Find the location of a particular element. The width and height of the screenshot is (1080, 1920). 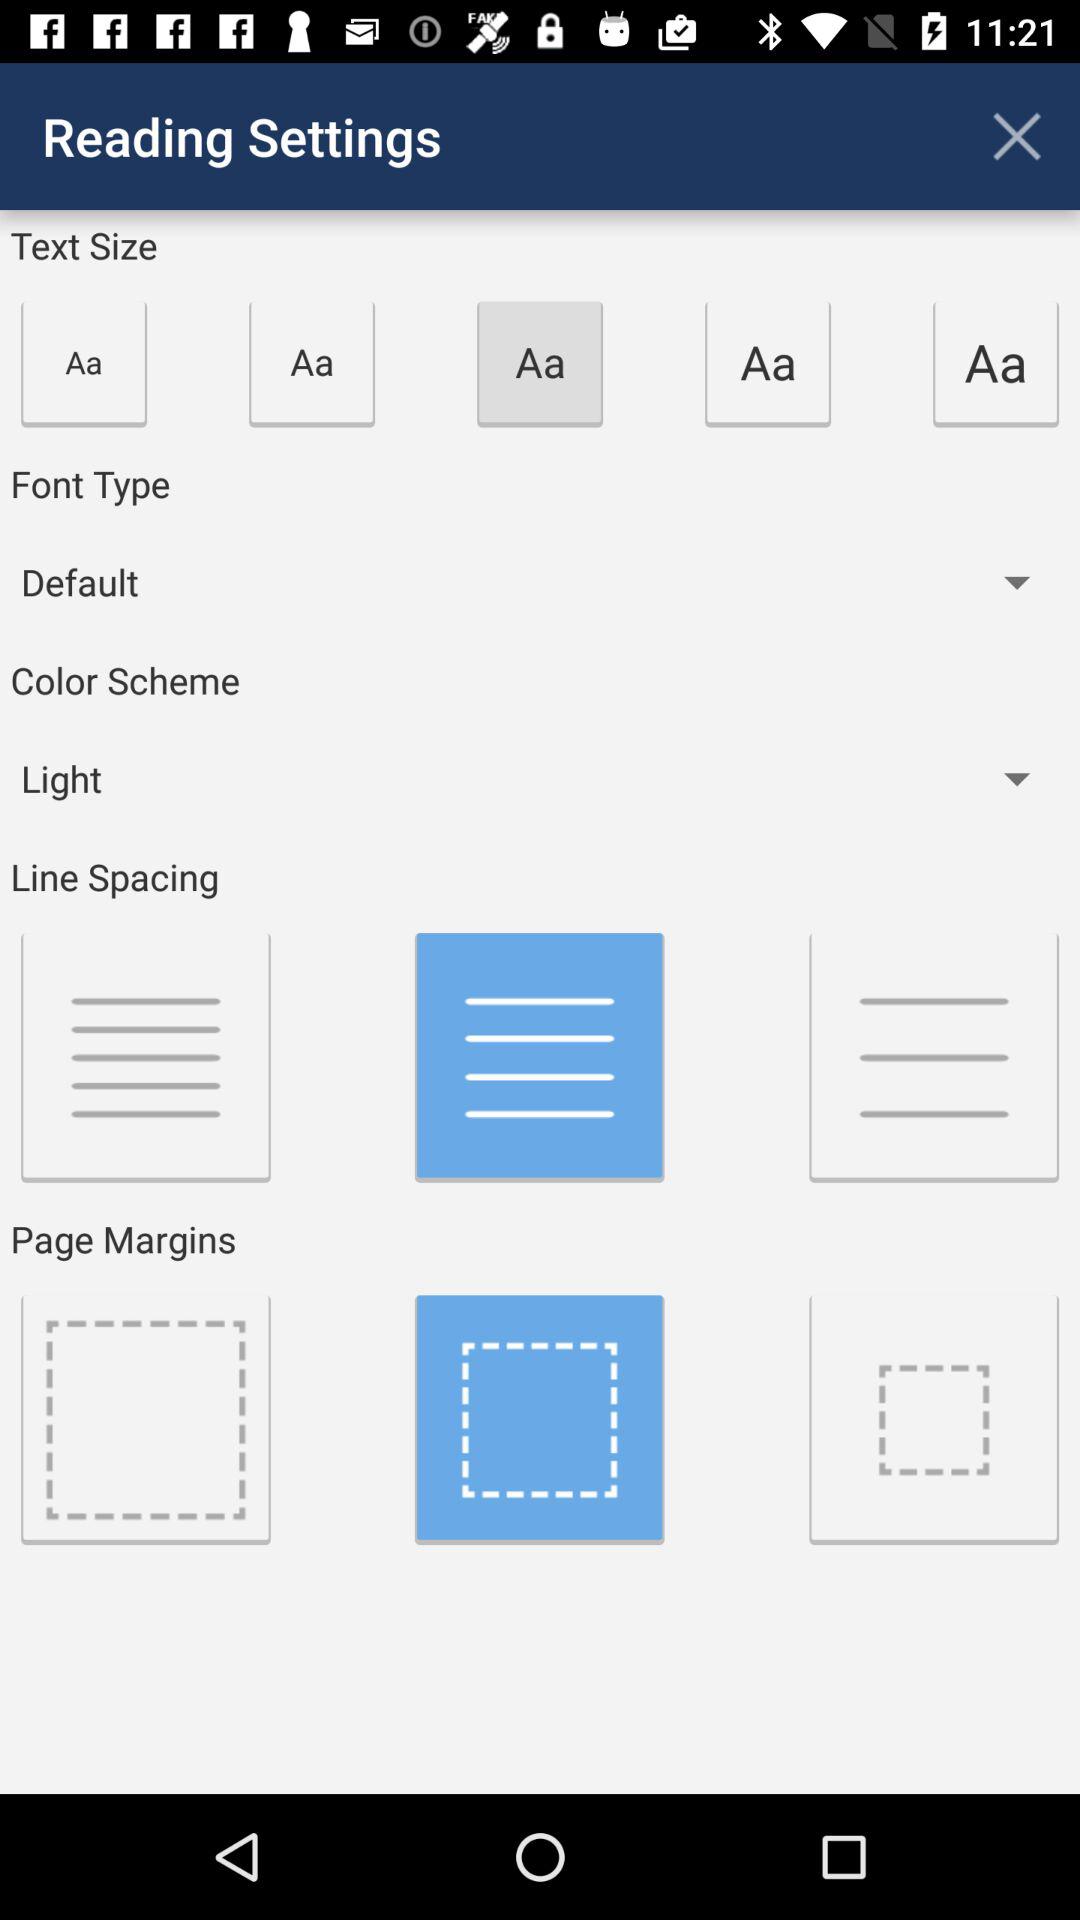

tap item above the text size item is located at coordinates (1016, 136).